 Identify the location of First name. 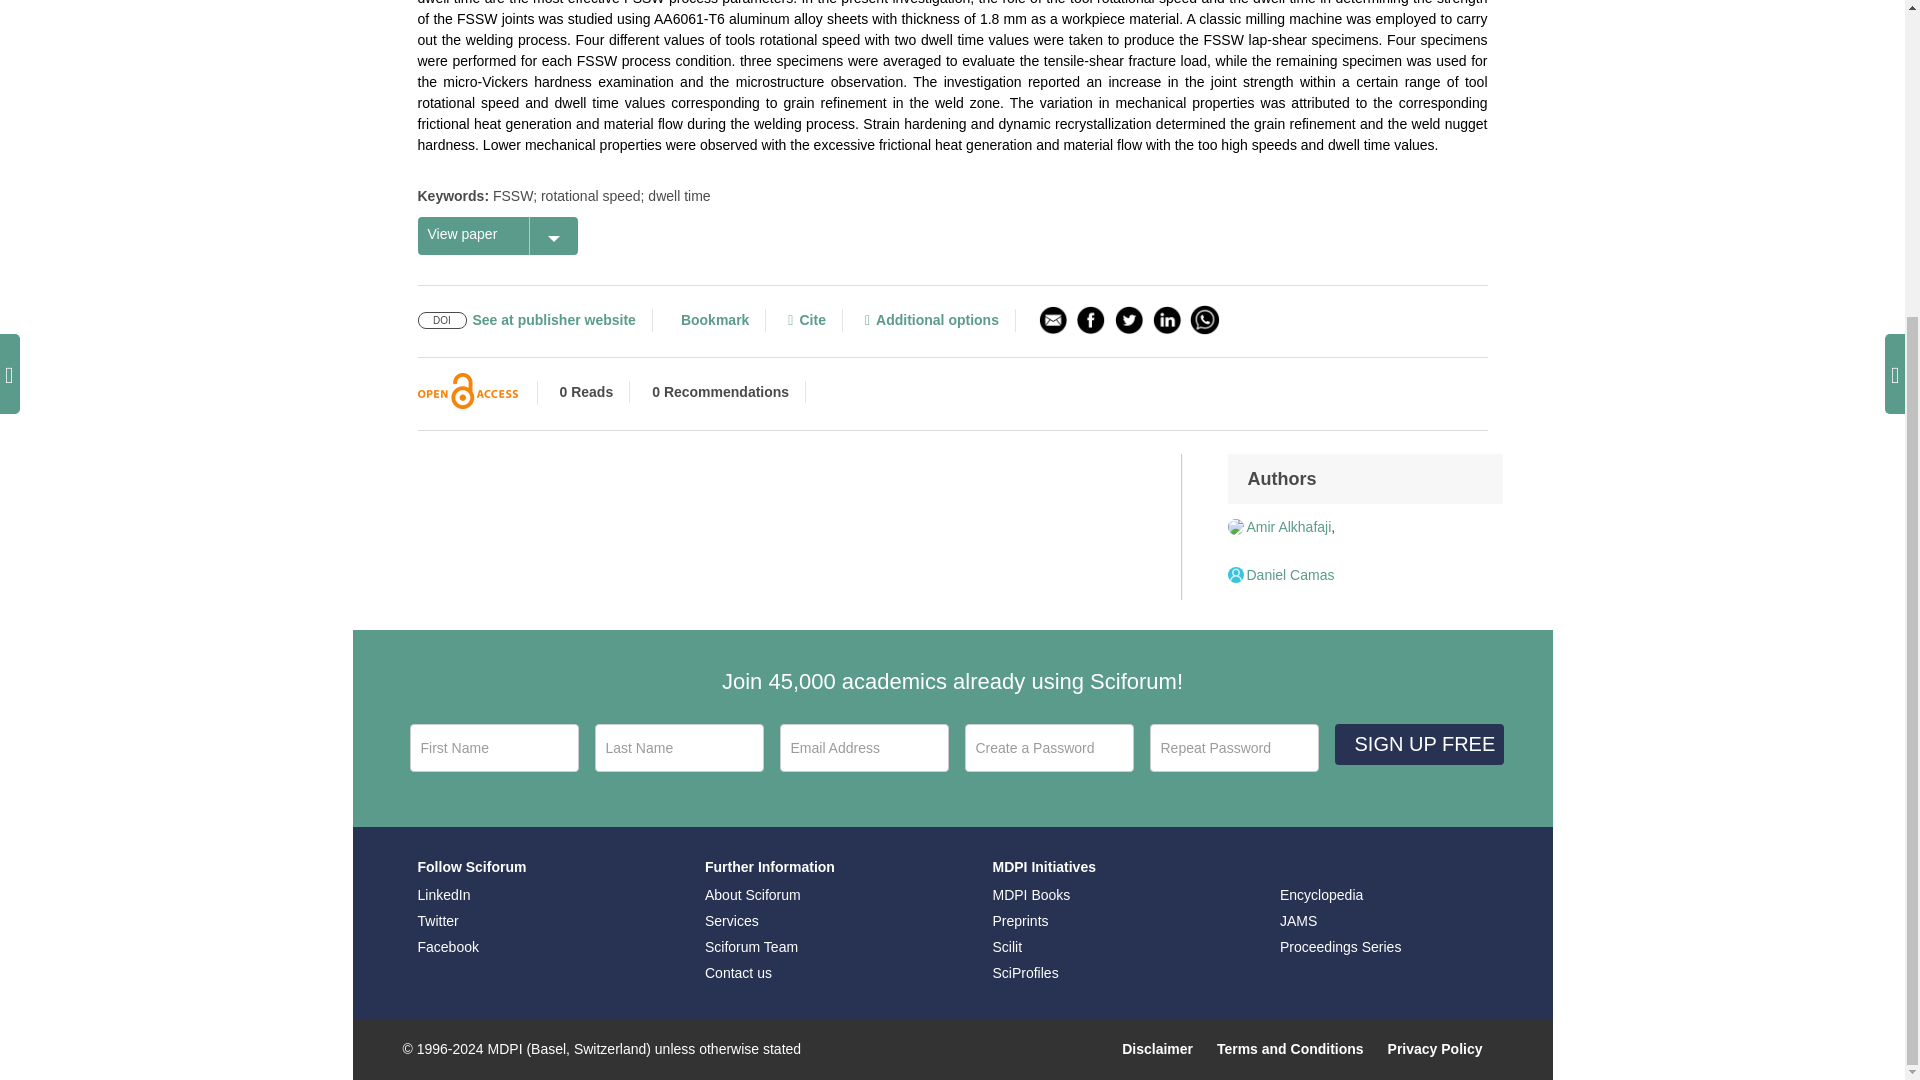
(494, 748).